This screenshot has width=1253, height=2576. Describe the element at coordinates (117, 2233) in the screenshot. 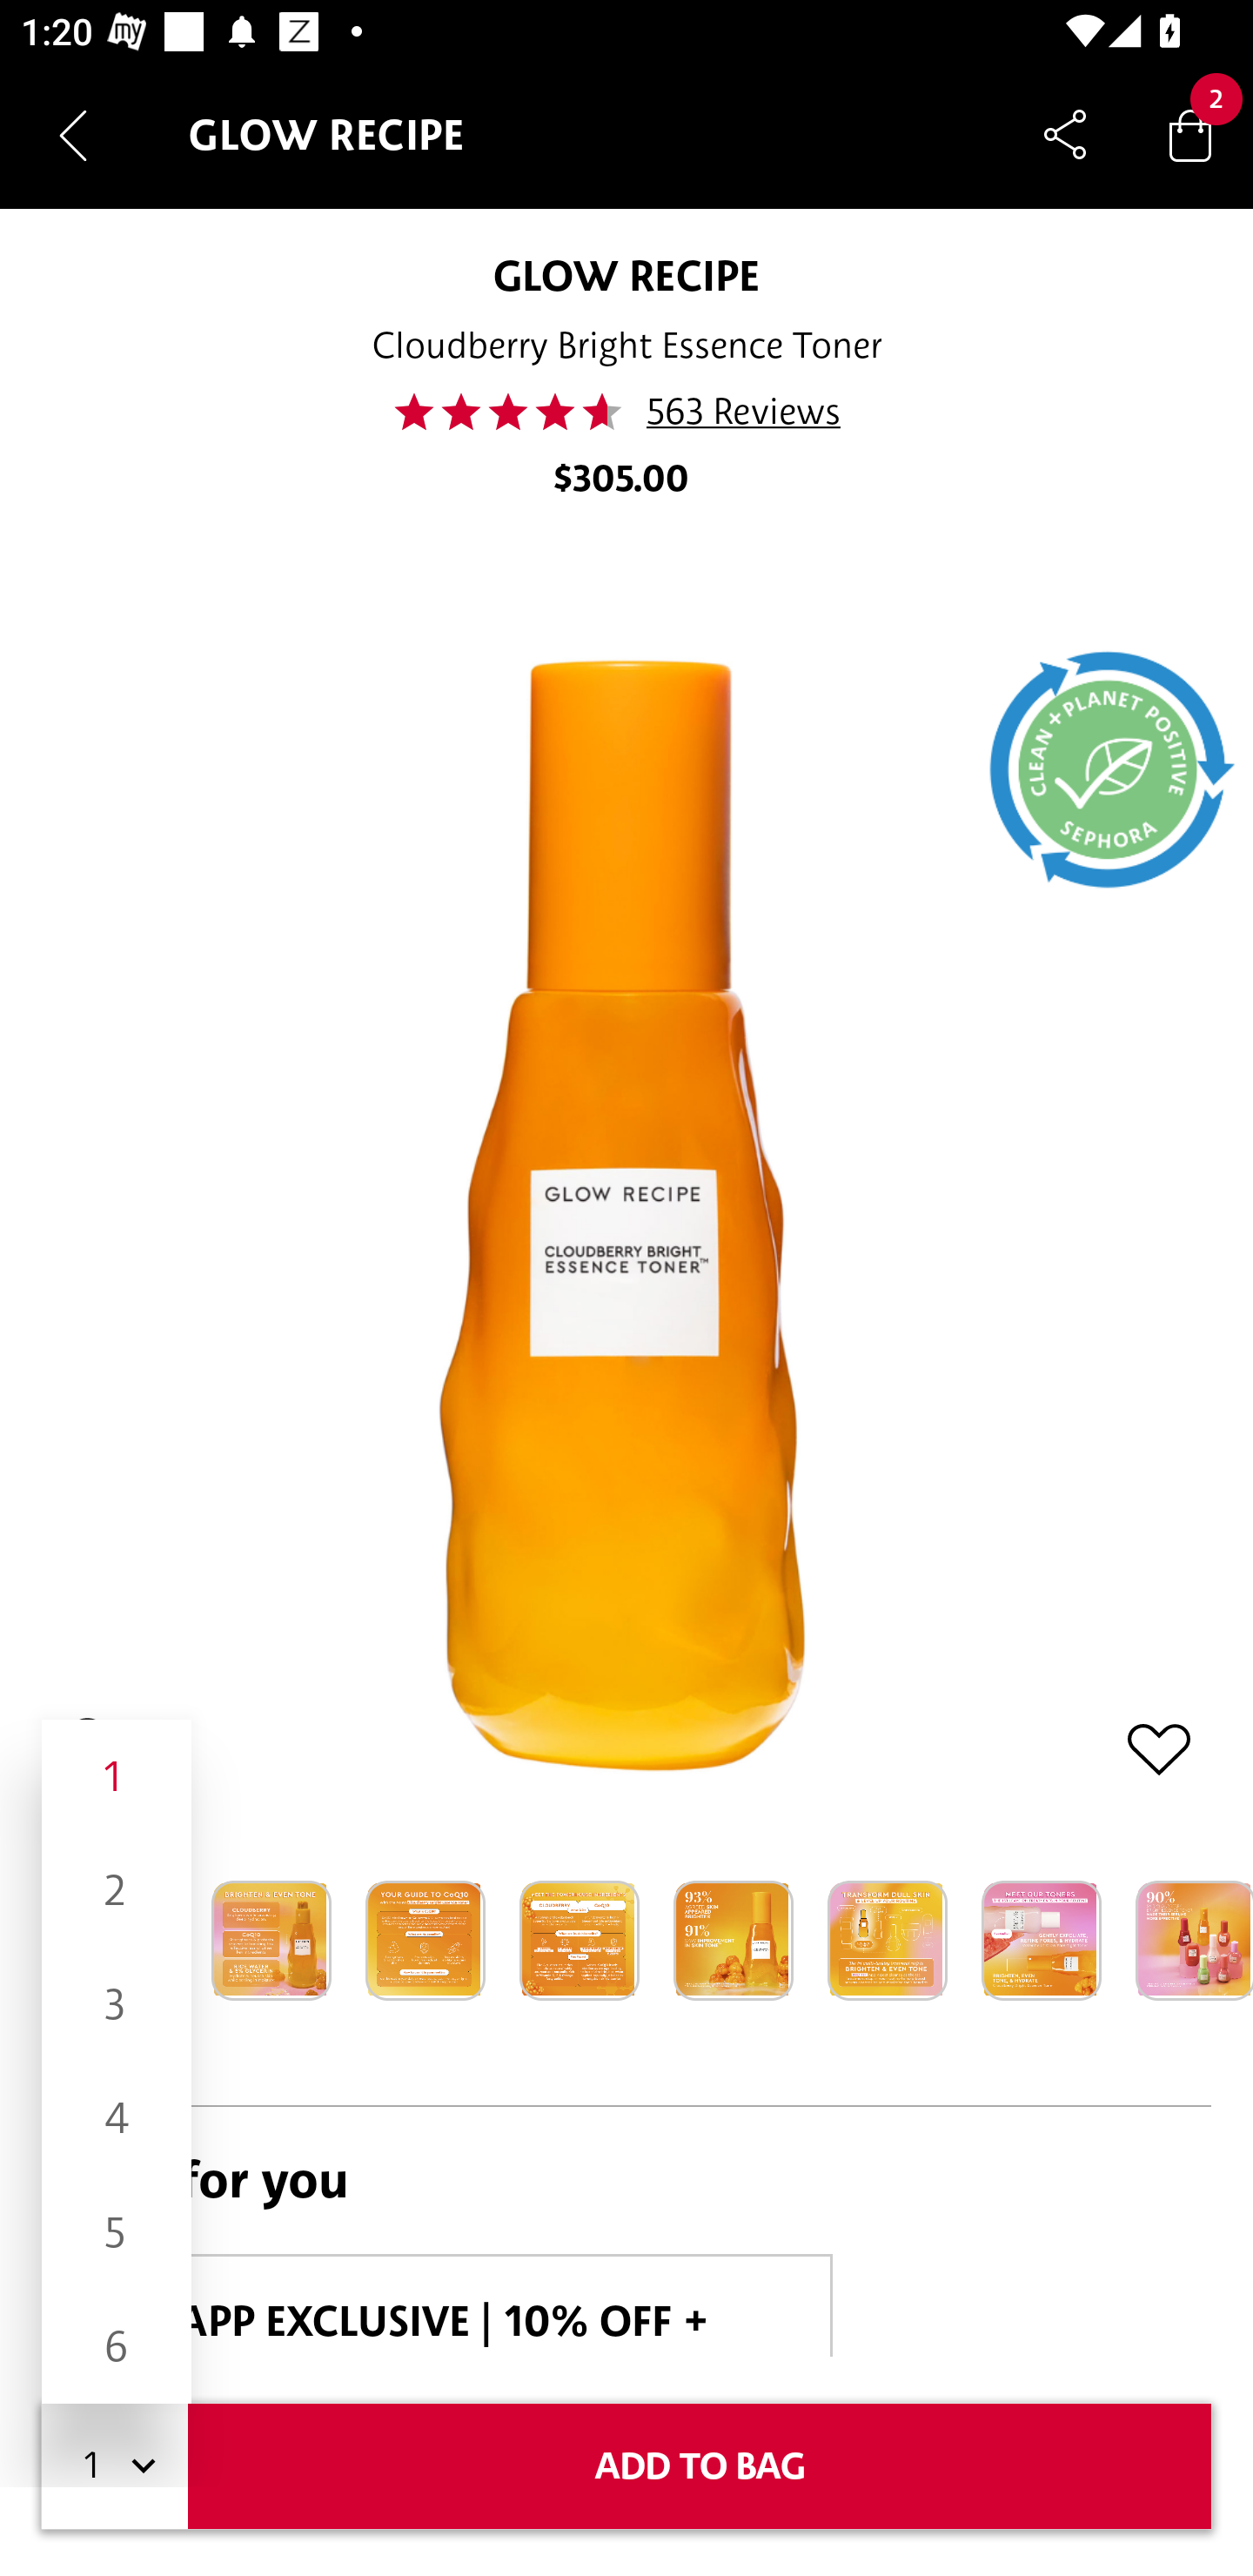

I see `5` at that location.